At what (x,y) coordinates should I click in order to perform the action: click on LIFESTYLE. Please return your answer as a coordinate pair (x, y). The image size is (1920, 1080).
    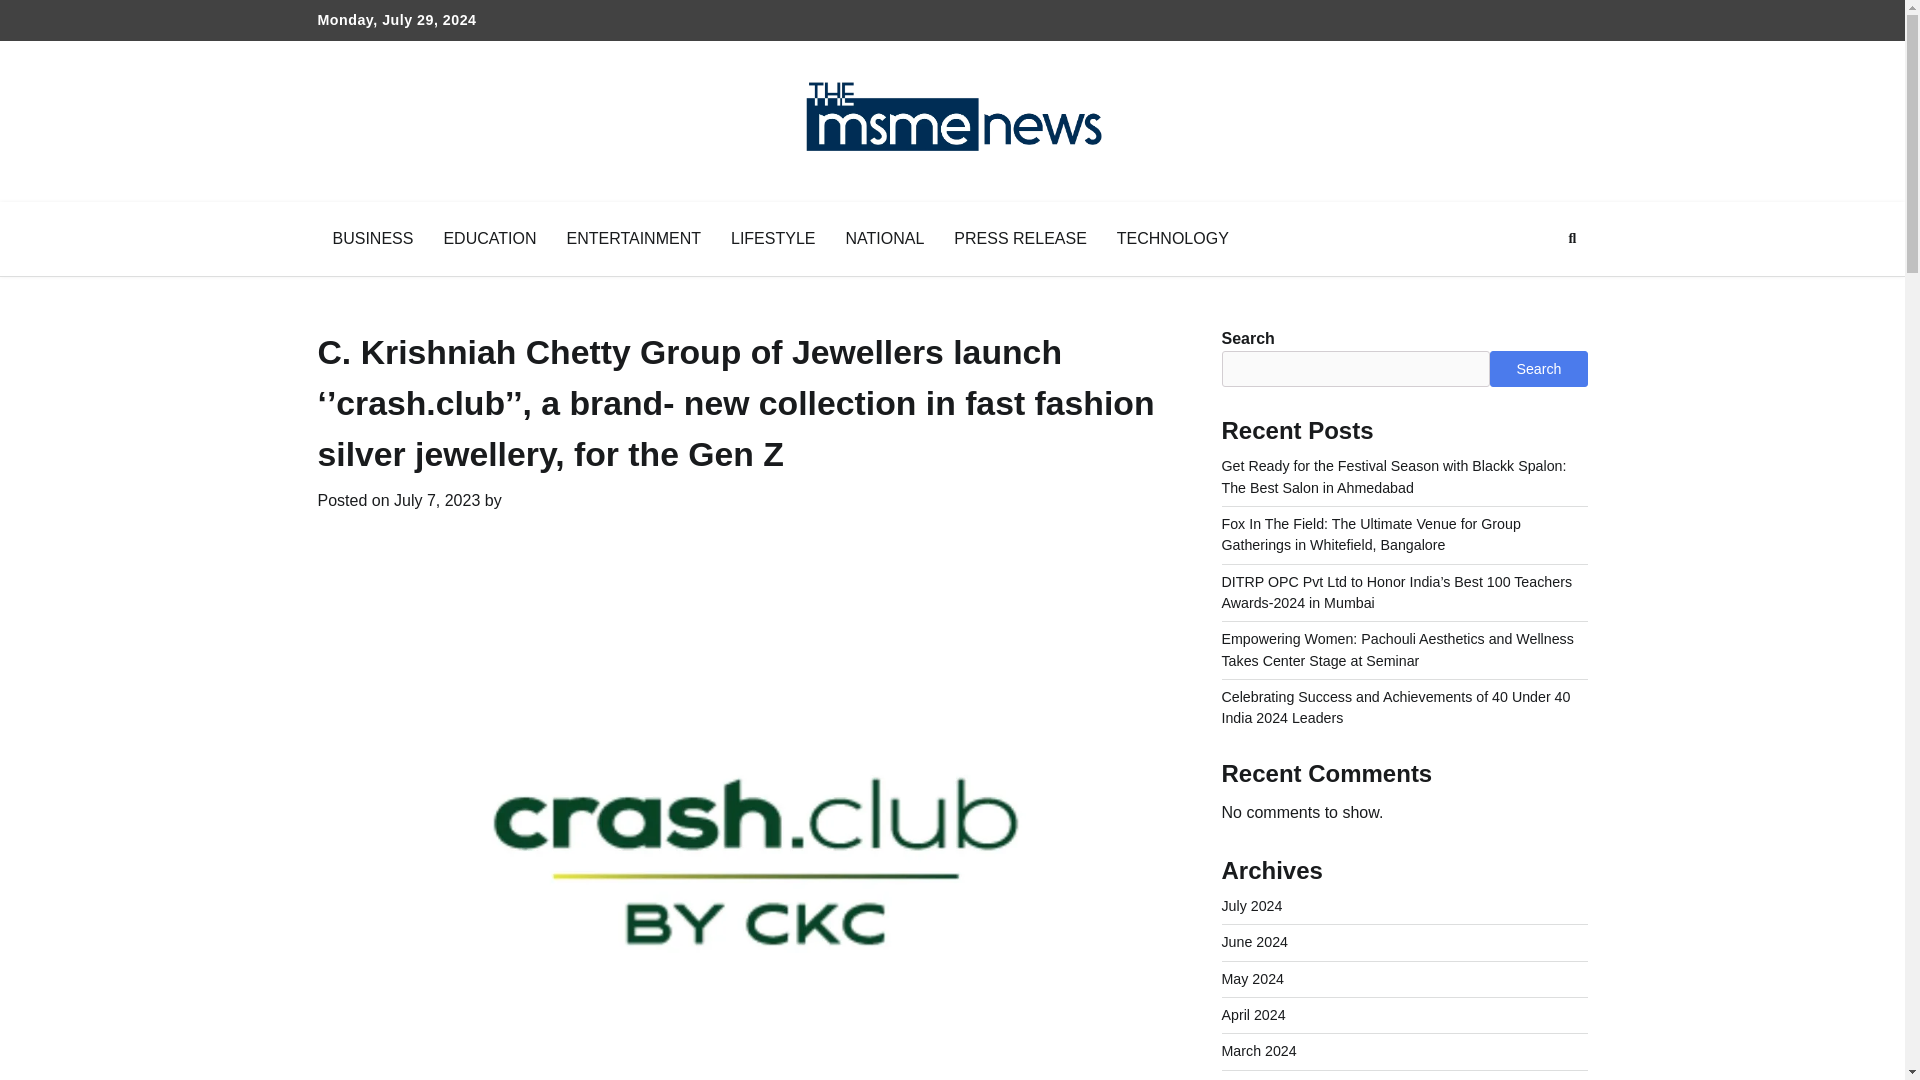
    Looking at the image, I should click on (772, 238).